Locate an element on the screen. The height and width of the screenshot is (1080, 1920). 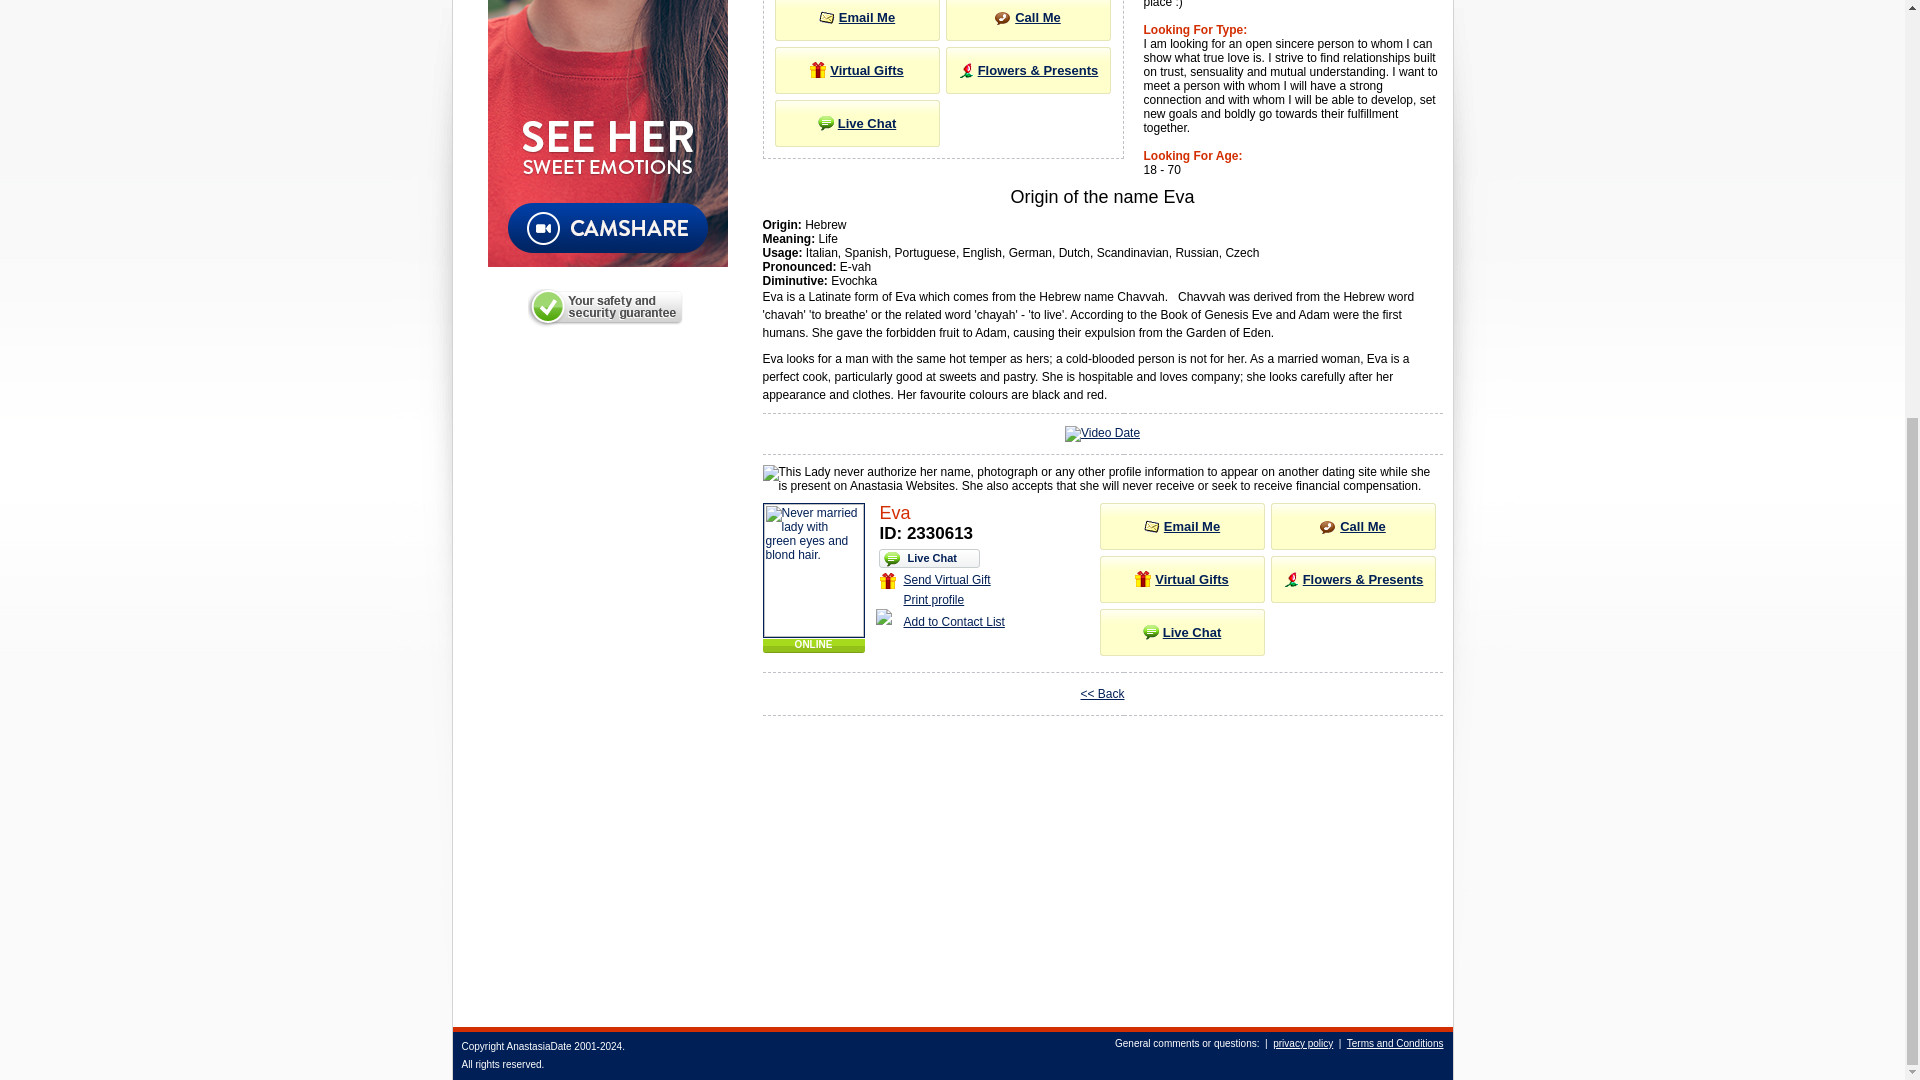
Call Me is located at coordinates (1028, 16).